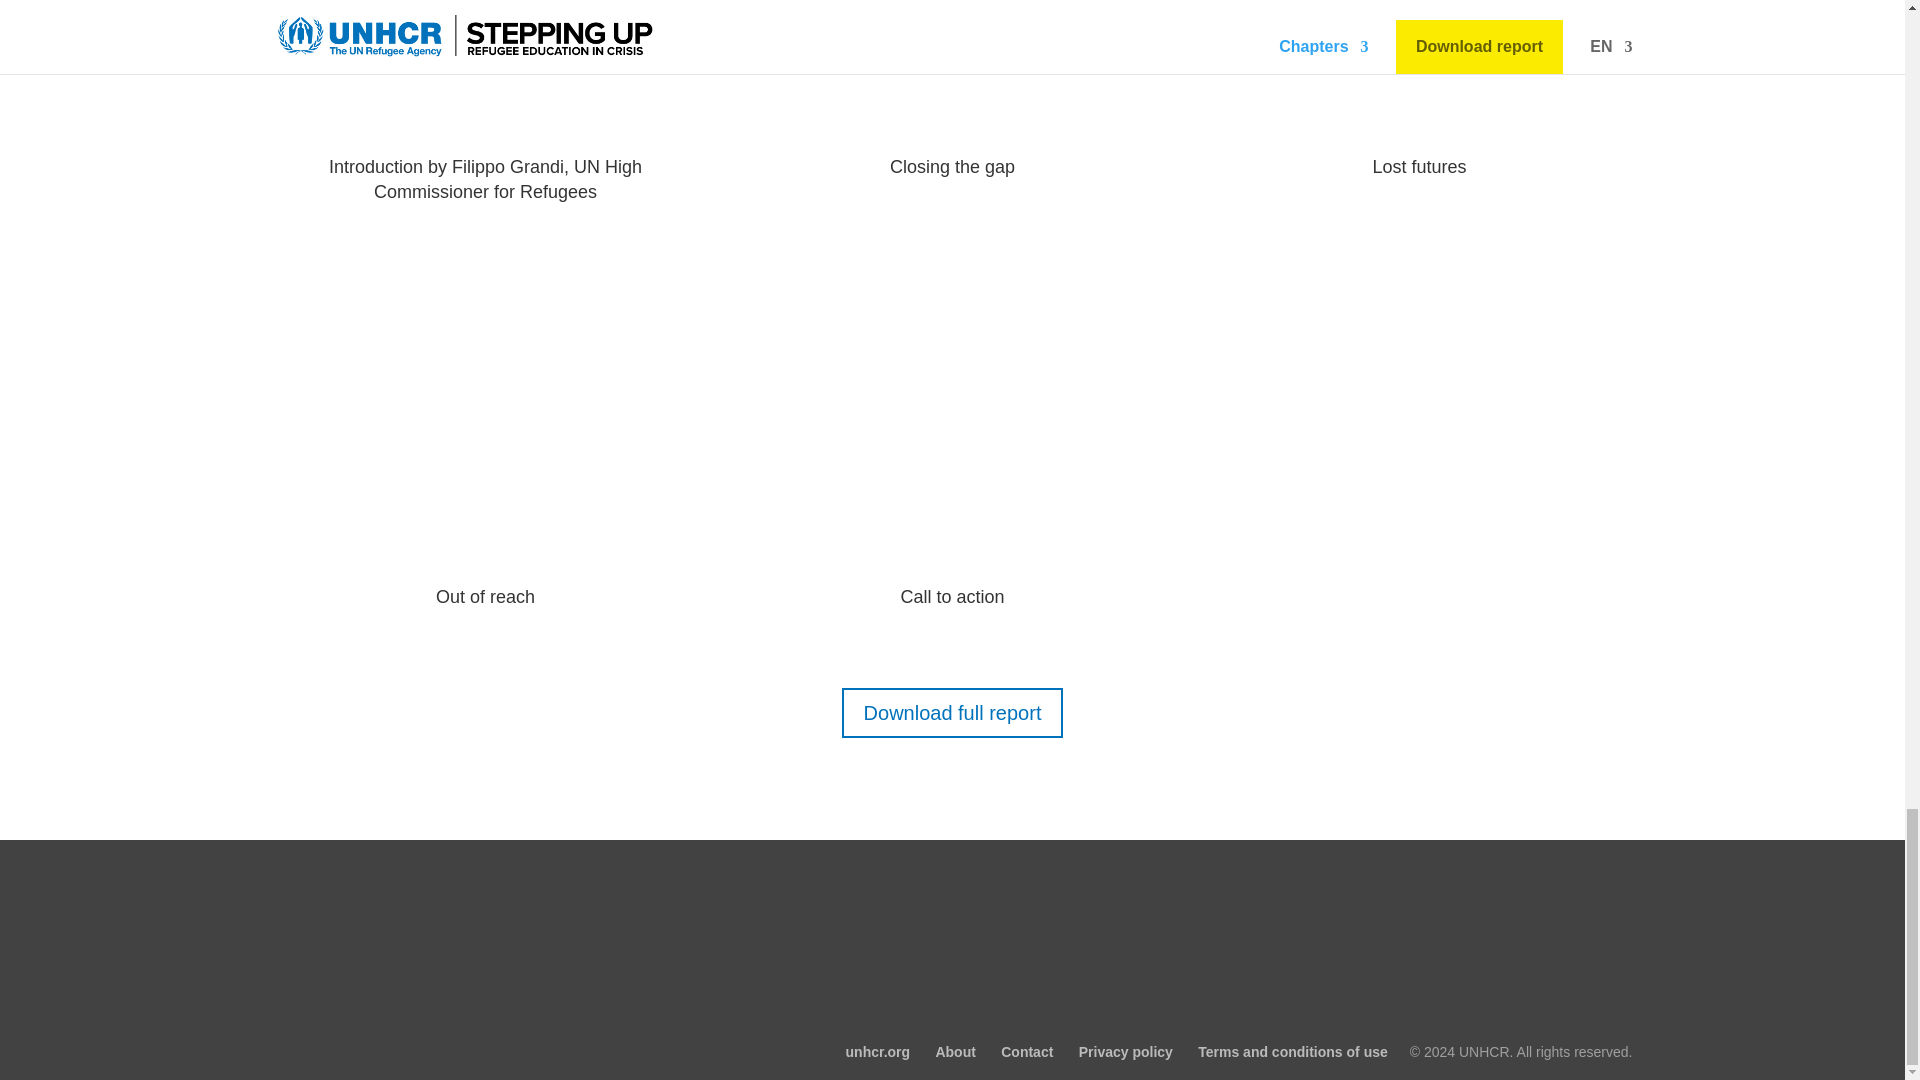 Image resolution: width=1920 pixels, height=1080 pixels. I want to click on Closing the gap, so click(952, 166).